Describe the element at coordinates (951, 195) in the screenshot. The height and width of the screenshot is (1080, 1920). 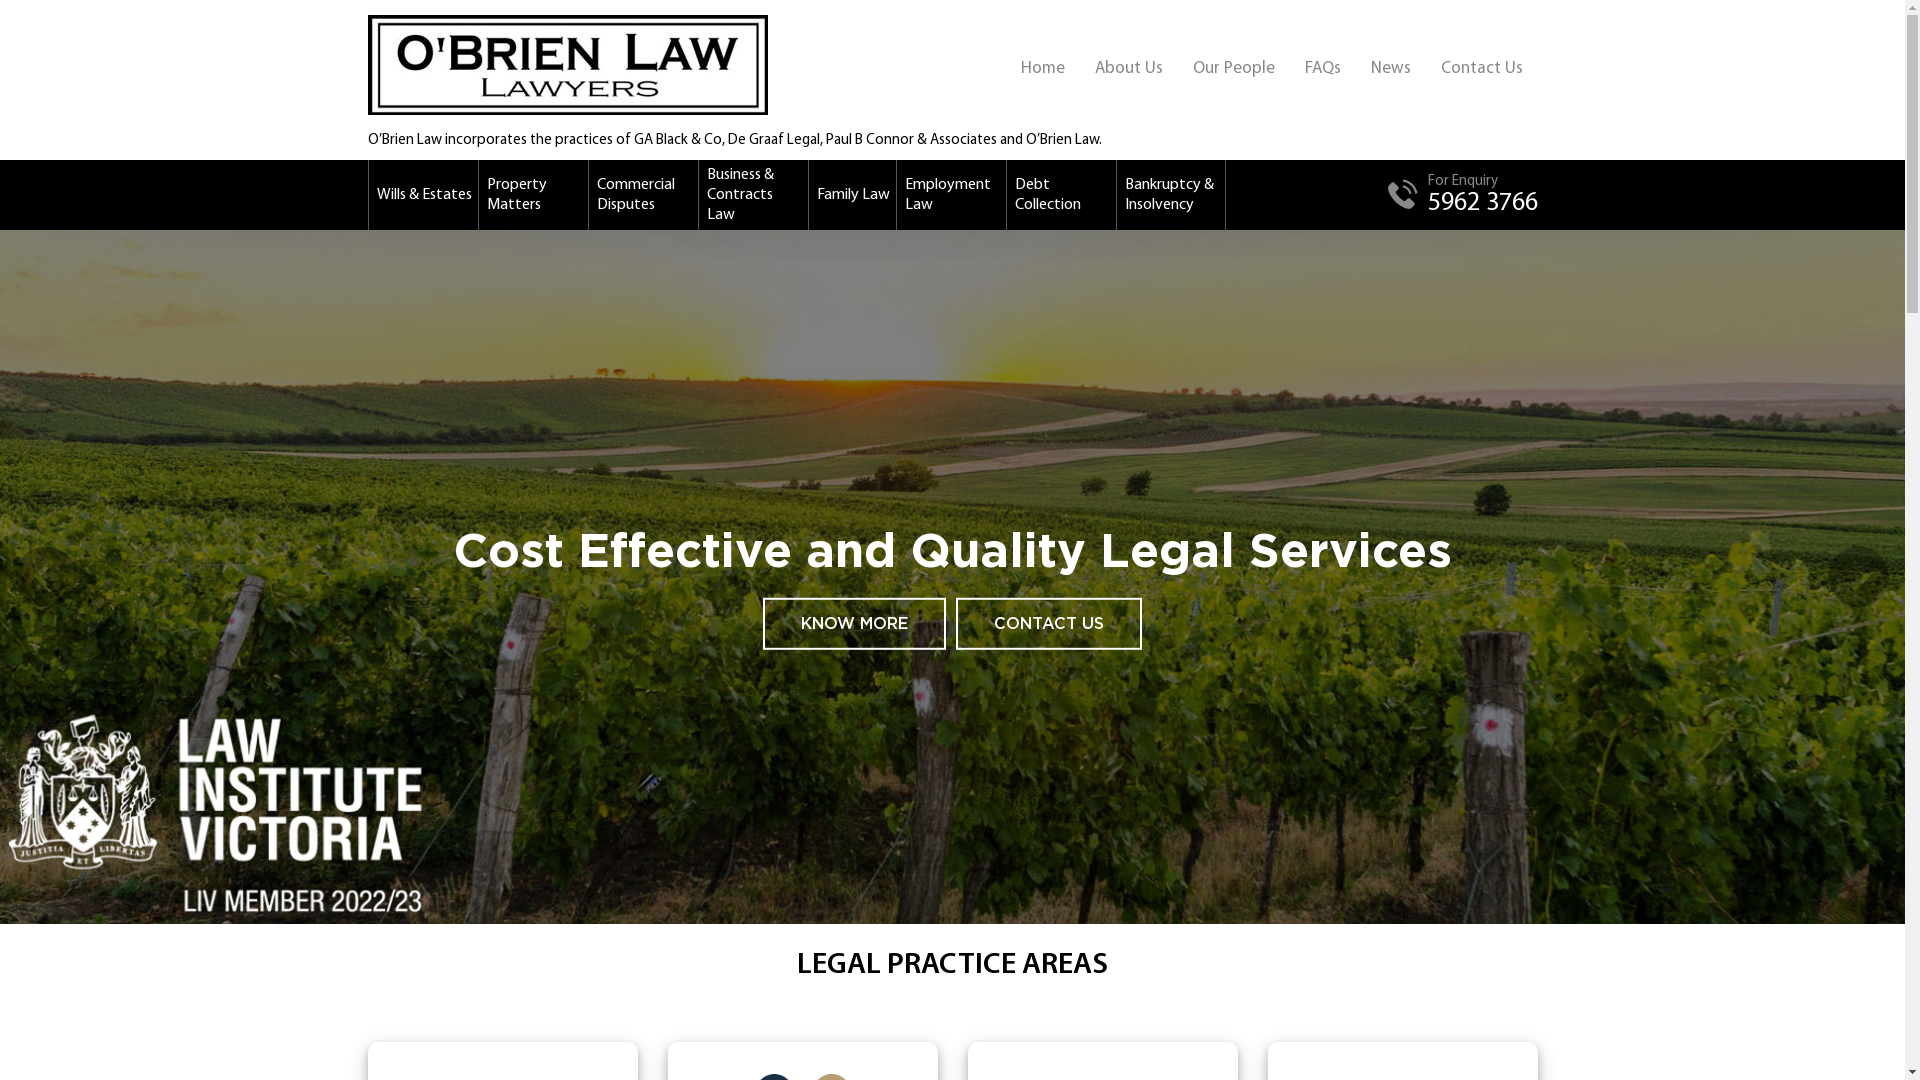
I see `Employment Law` at that location.